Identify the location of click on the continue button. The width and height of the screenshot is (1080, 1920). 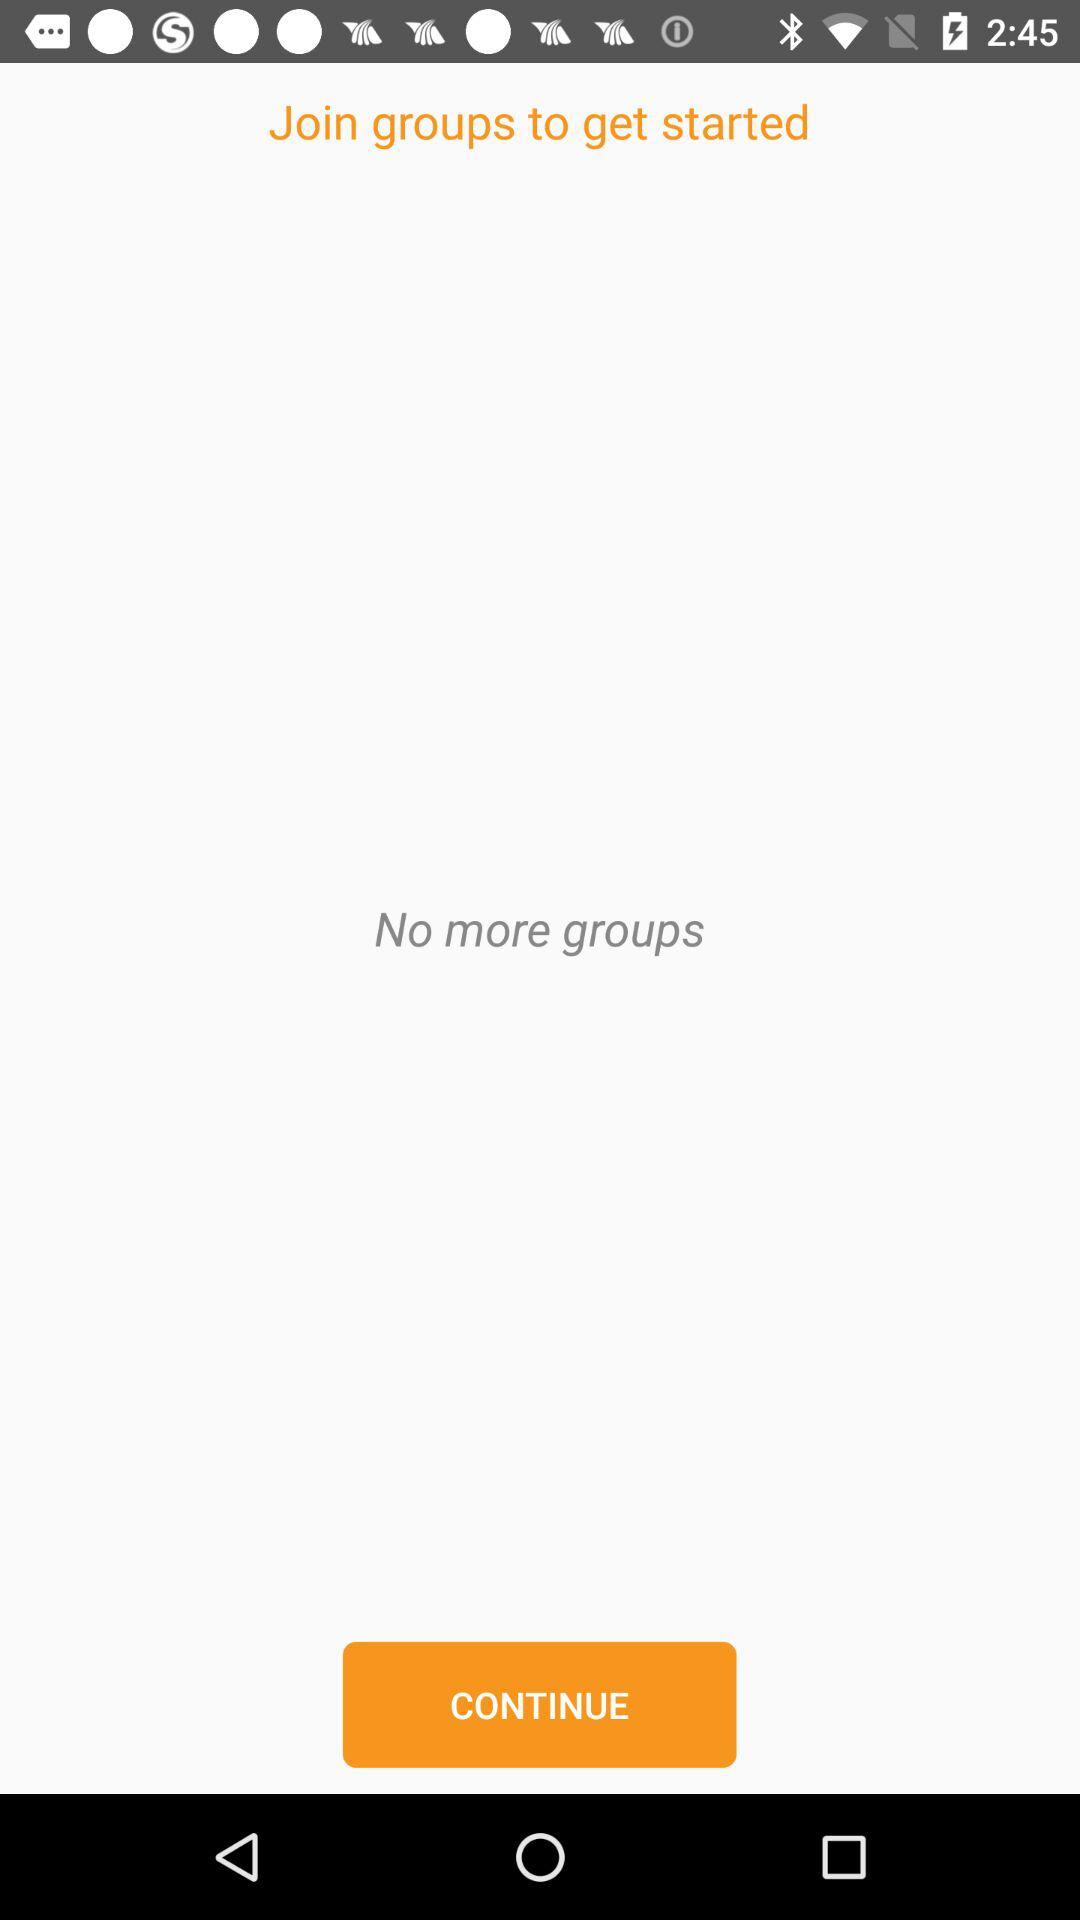
(540, 1728).